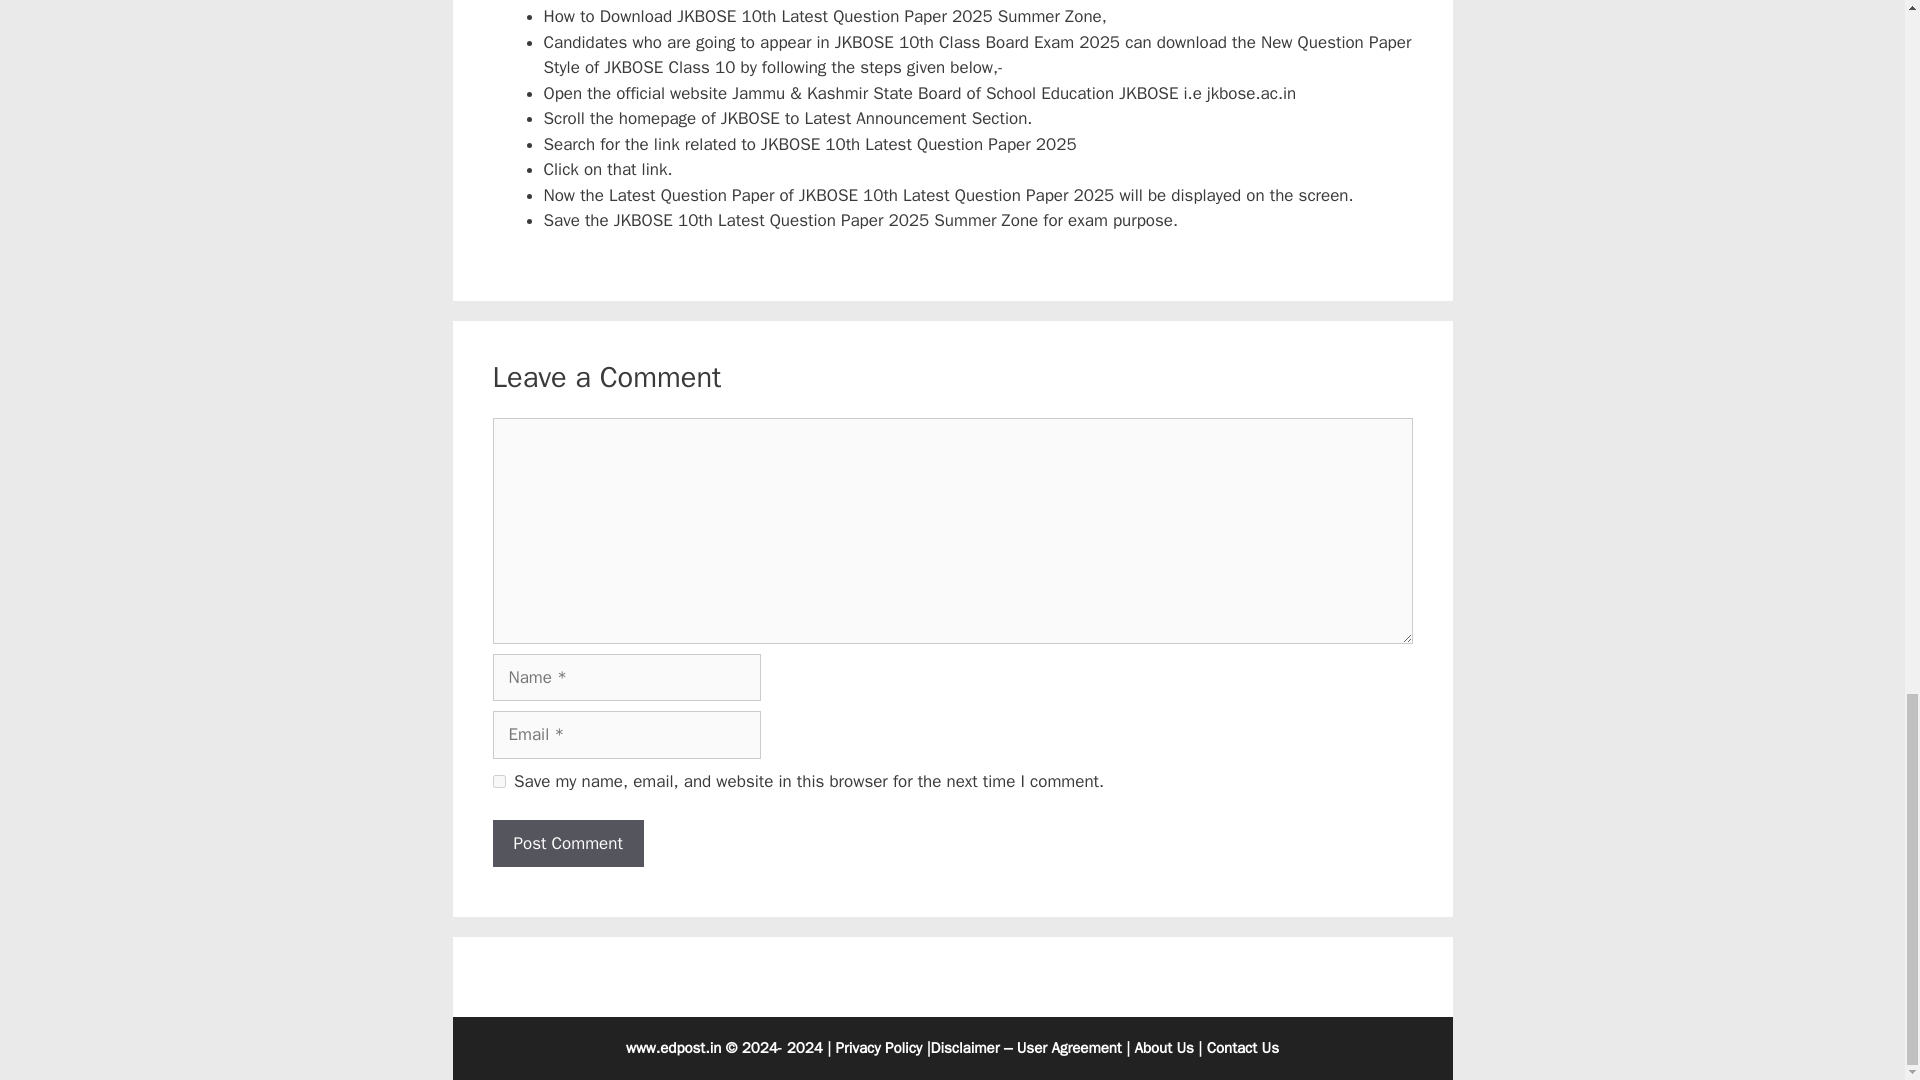 The height and width of the screenshot is (1080, 1920). What do you see at coordinates (1242, 1048) in the screenshot?
I see `Contact Us` at bounding box center [1242, 1048].